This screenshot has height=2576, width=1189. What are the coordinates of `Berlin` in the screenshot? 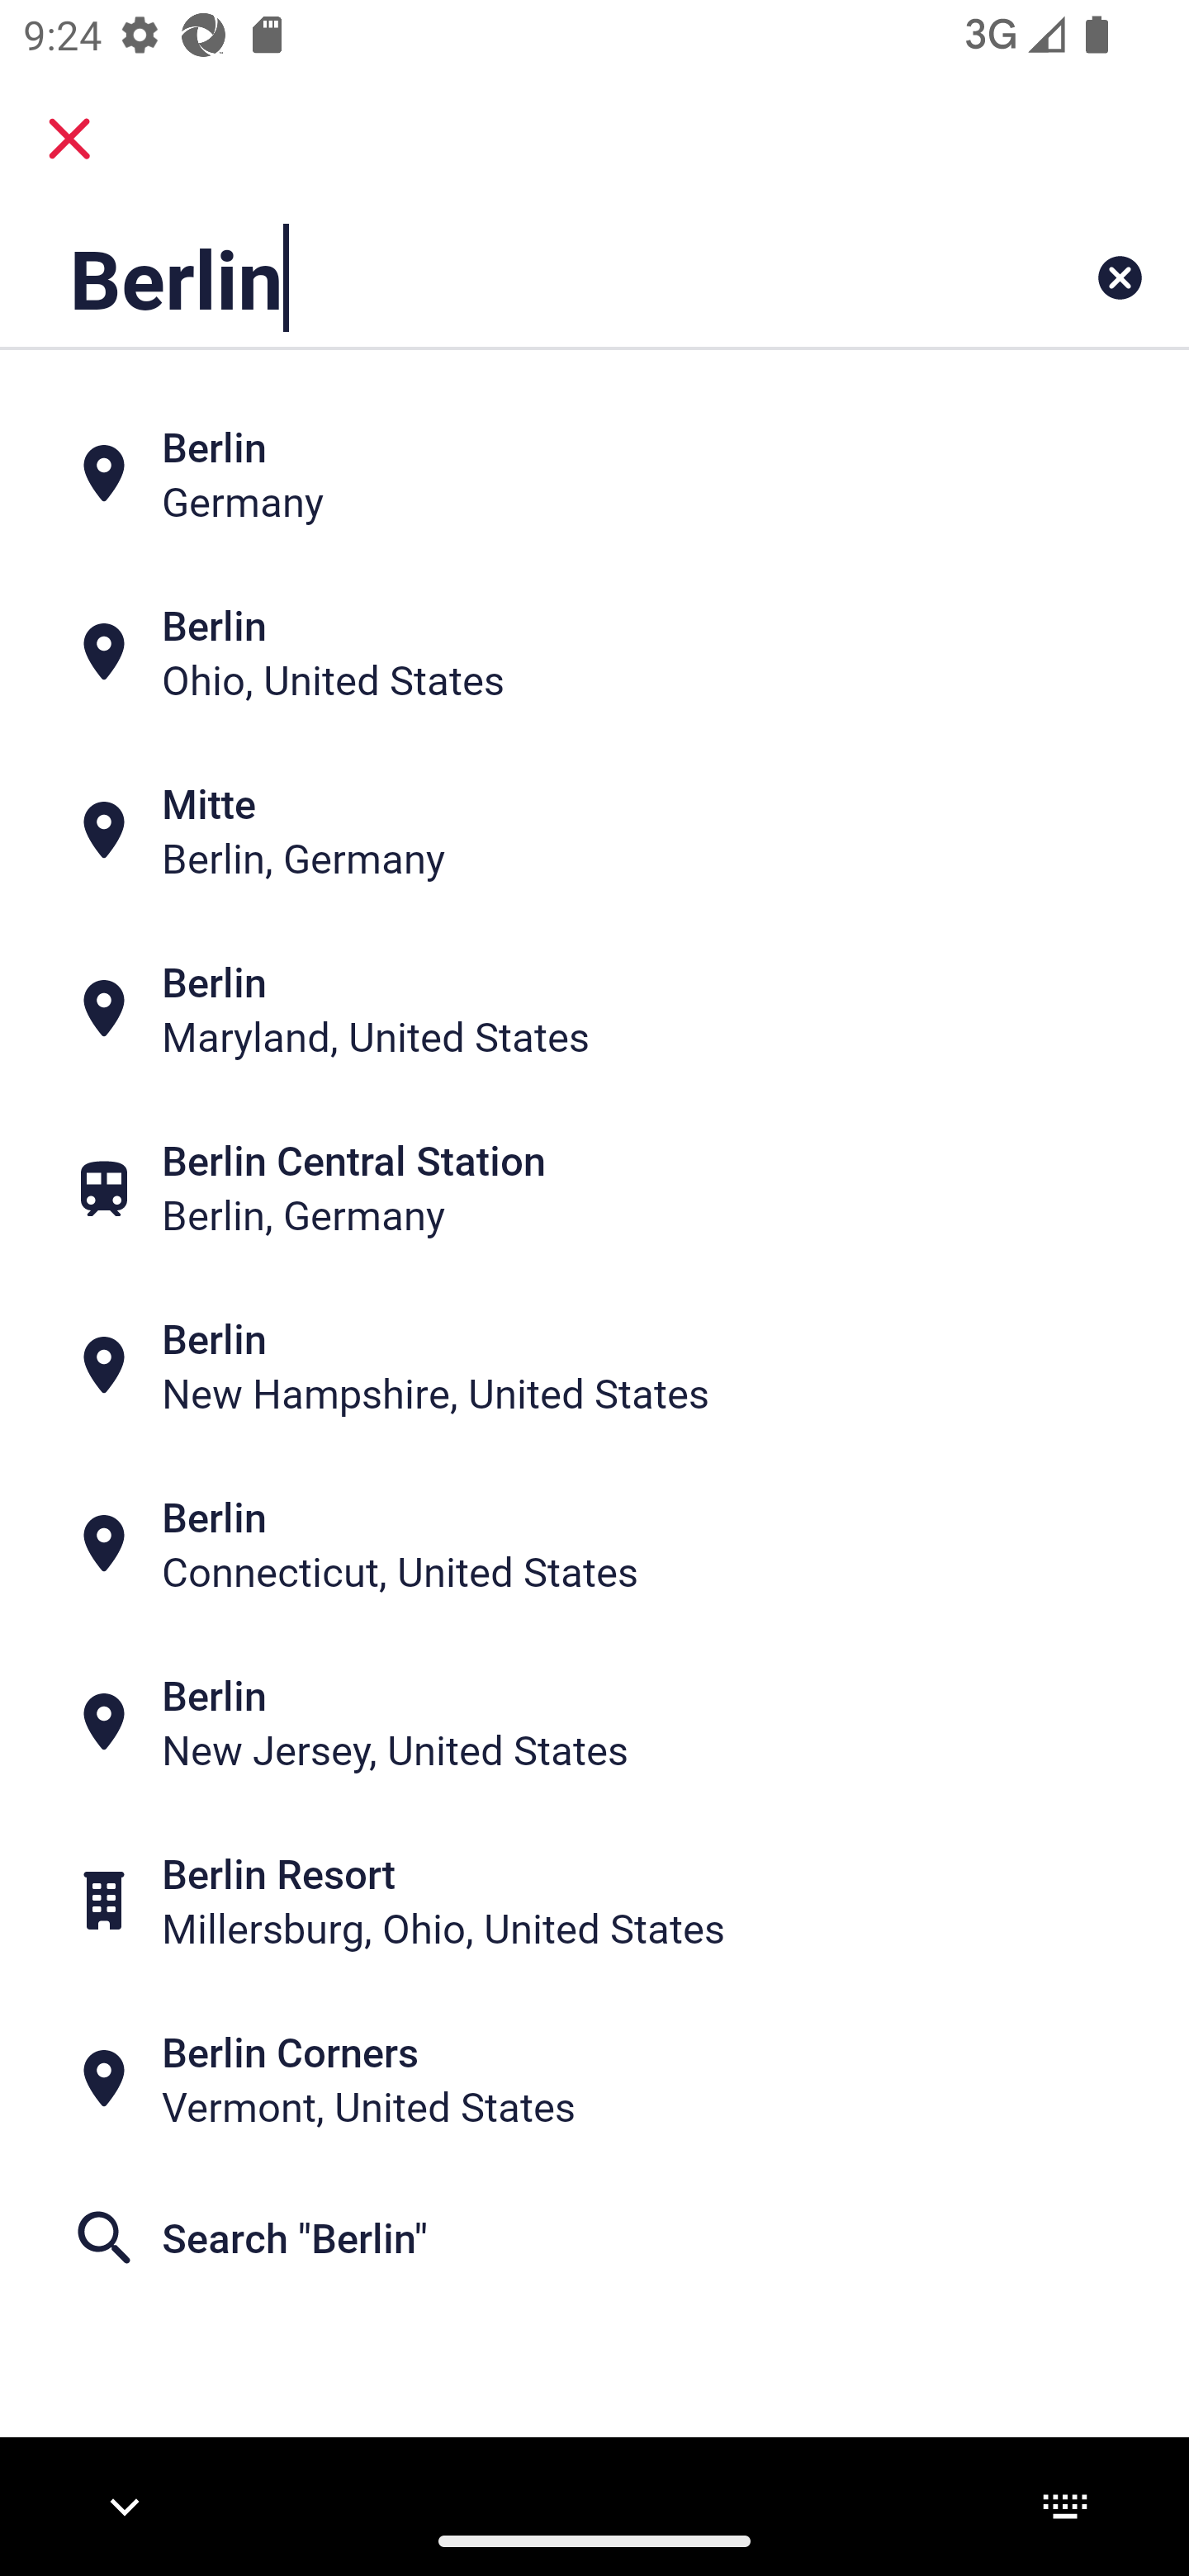 It's located at (490, 277).